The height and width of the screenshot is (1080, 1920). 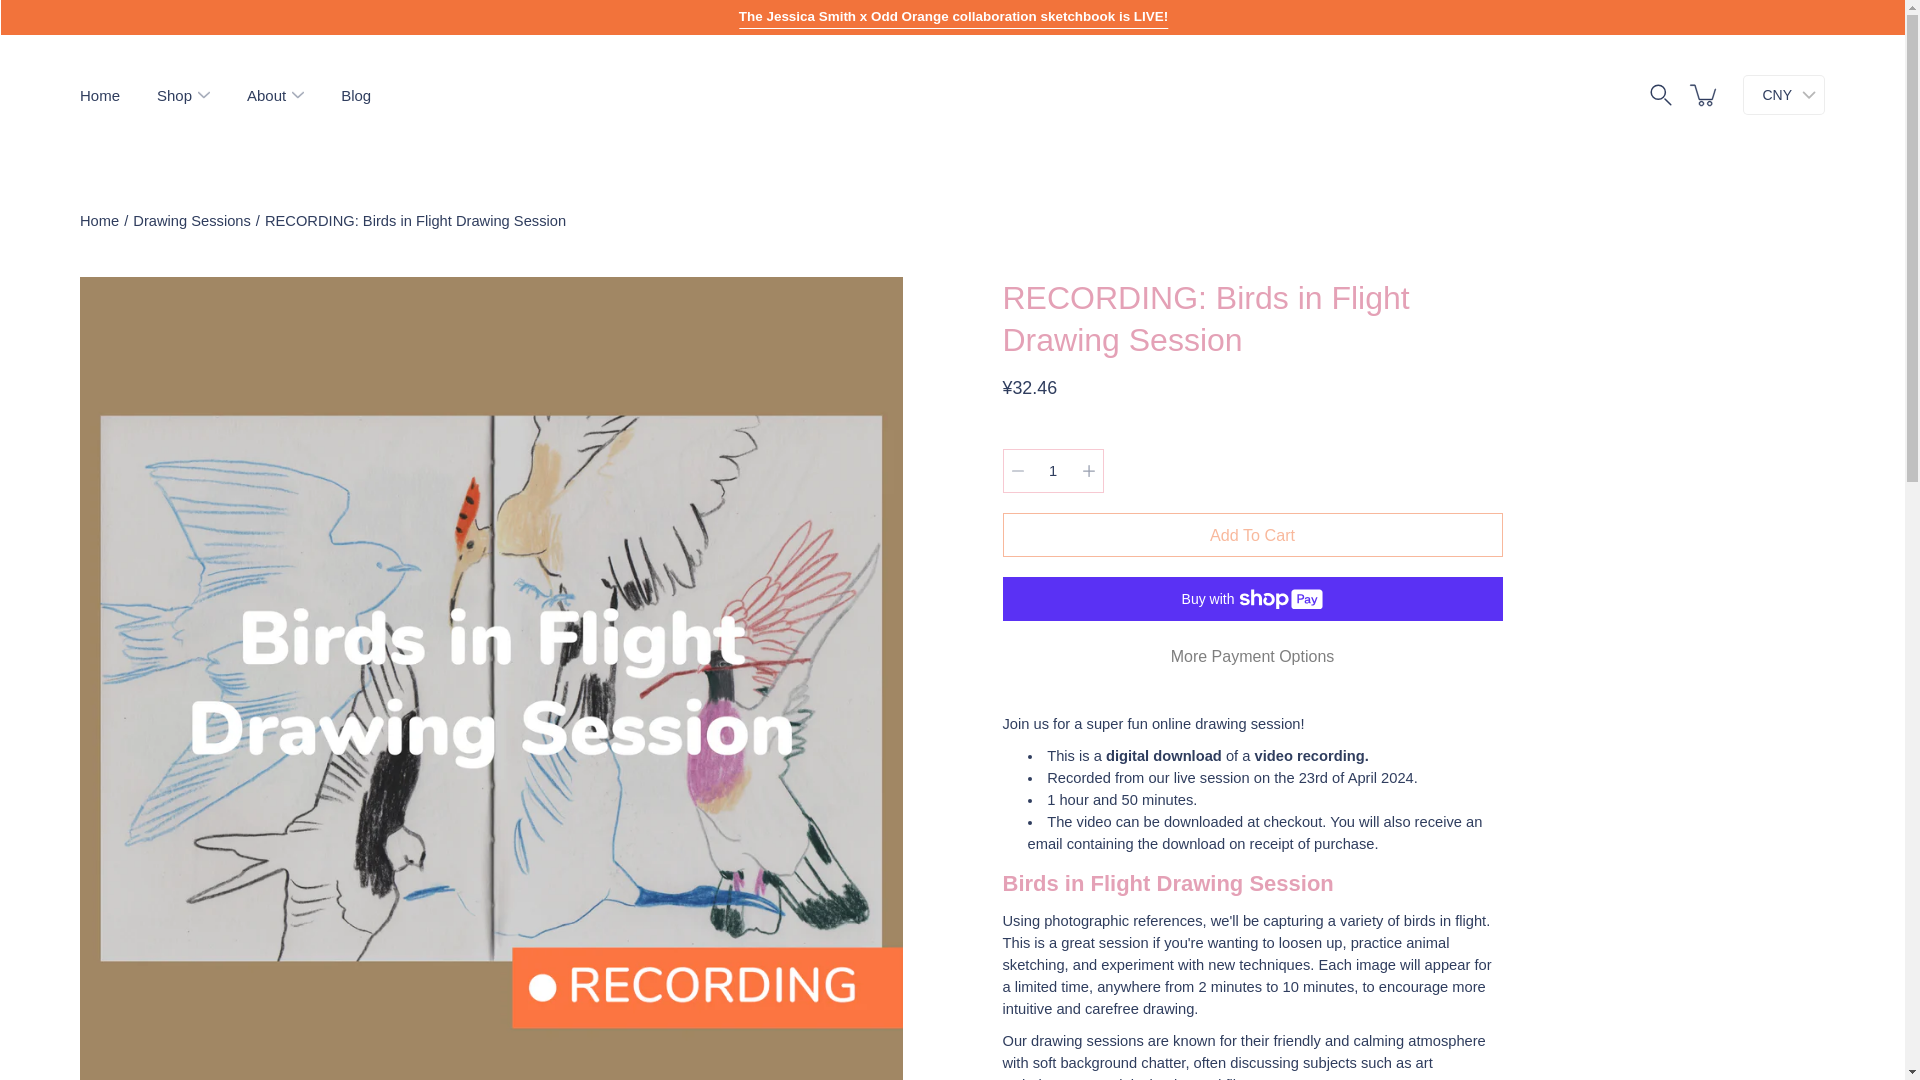 I want to click on About, so click(x=266, y=94).